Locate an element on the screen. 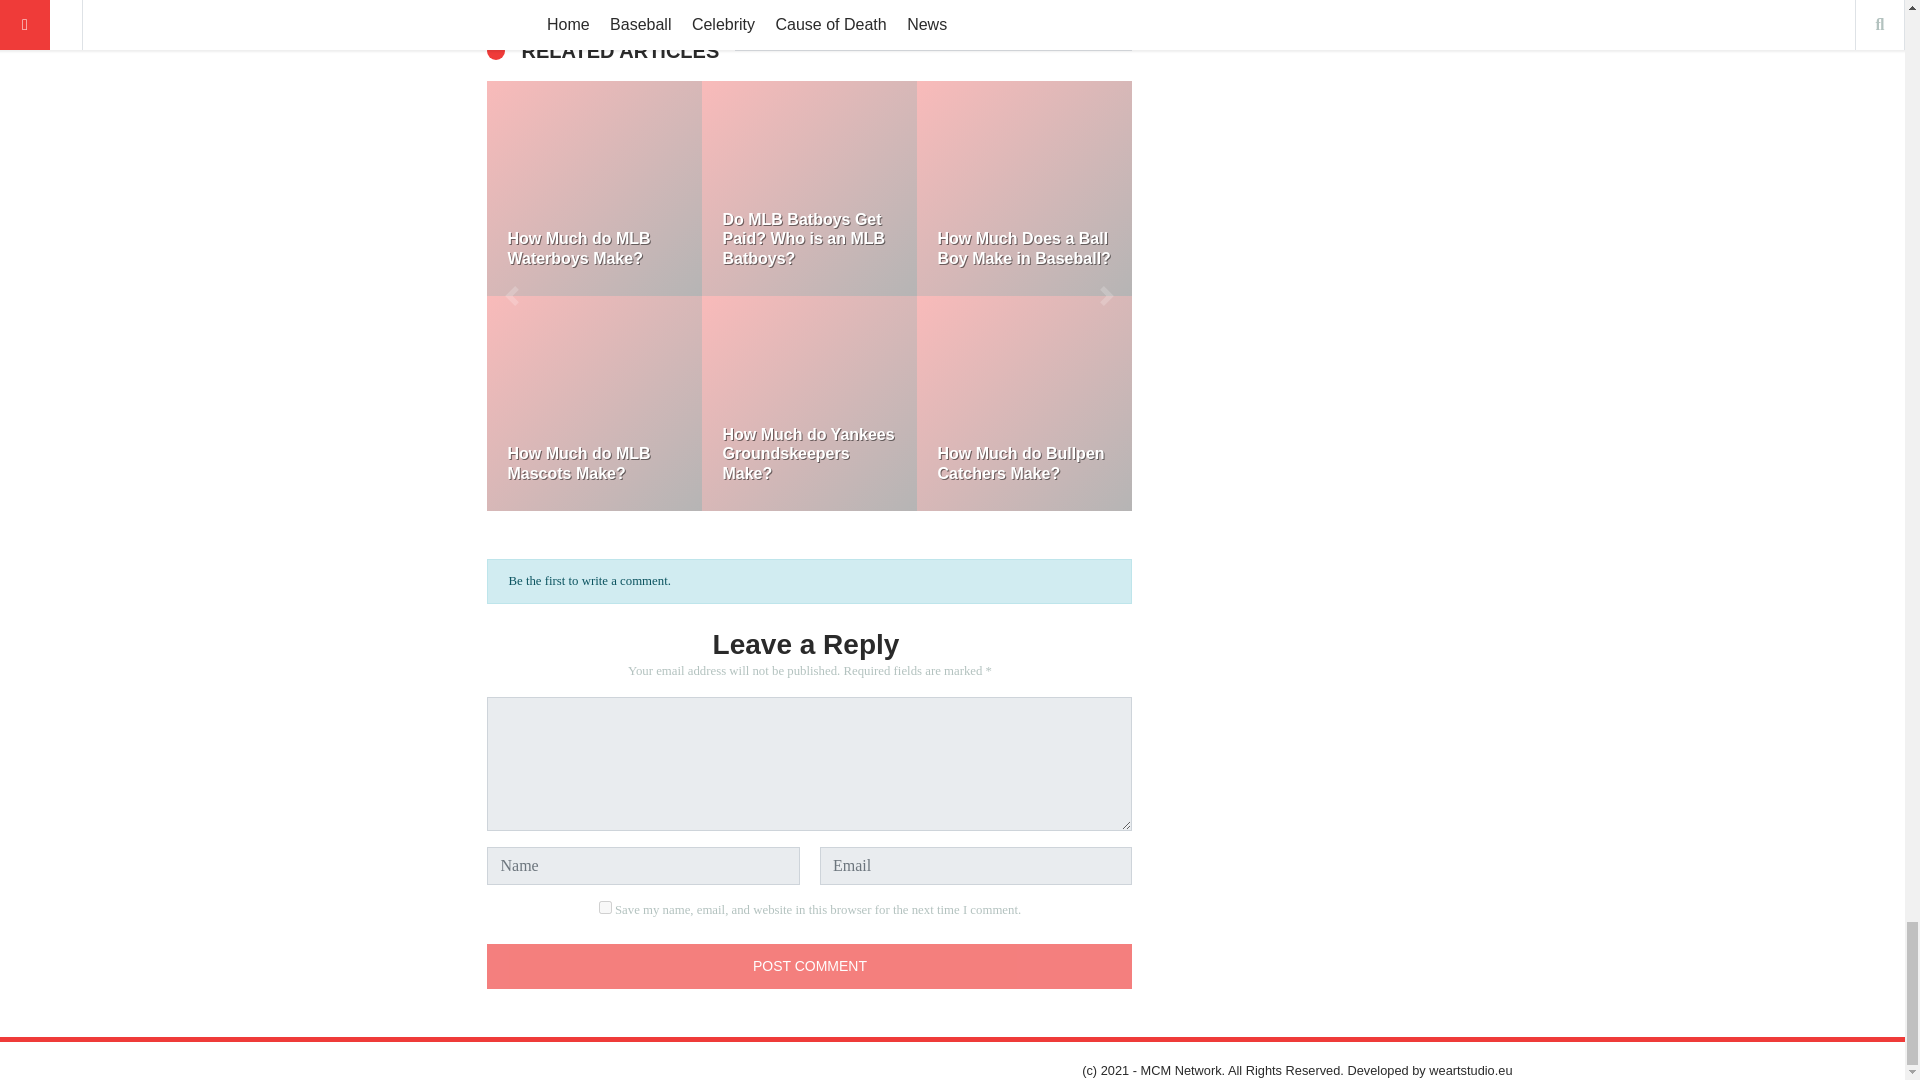  How Much do Bullpen Catchers Make? is located at coordinates (1024, 402).